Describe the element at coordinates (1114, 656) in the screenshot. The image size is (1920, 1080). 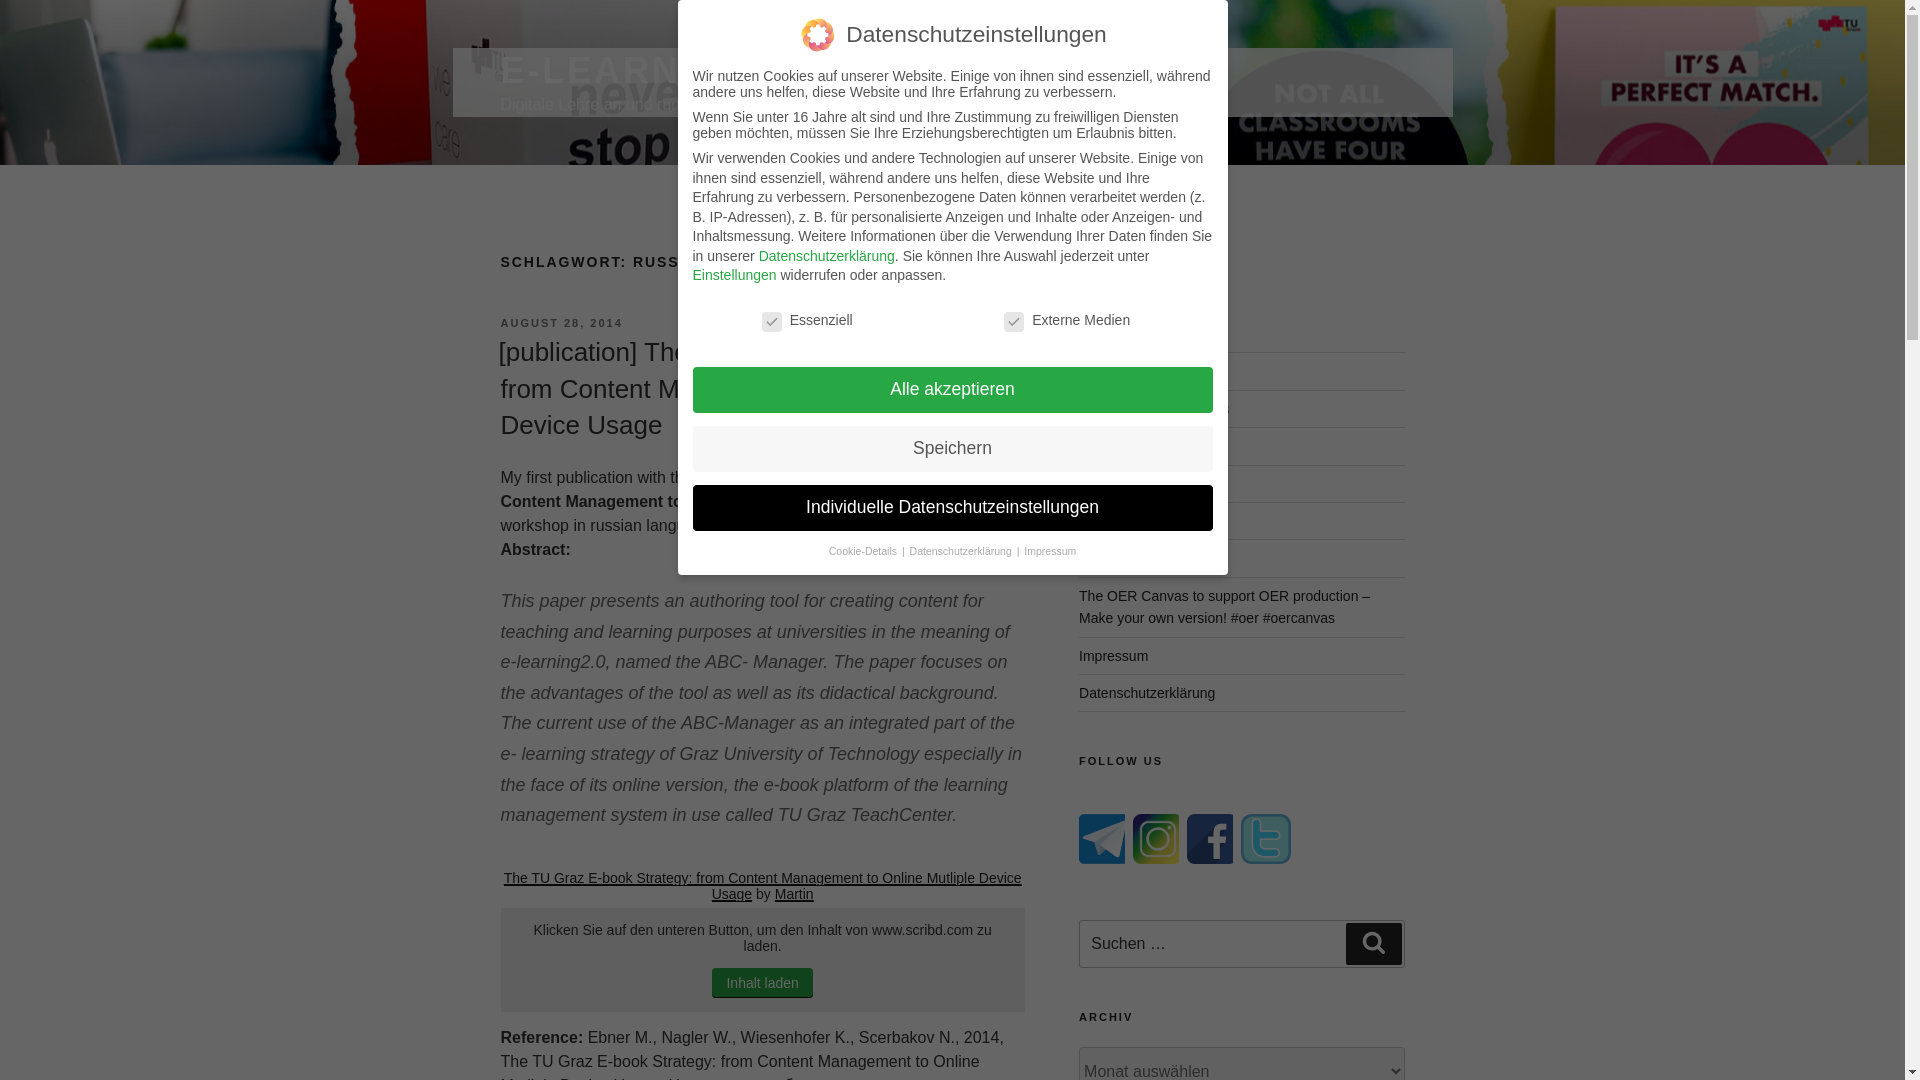
I see `Impressum` at that location.